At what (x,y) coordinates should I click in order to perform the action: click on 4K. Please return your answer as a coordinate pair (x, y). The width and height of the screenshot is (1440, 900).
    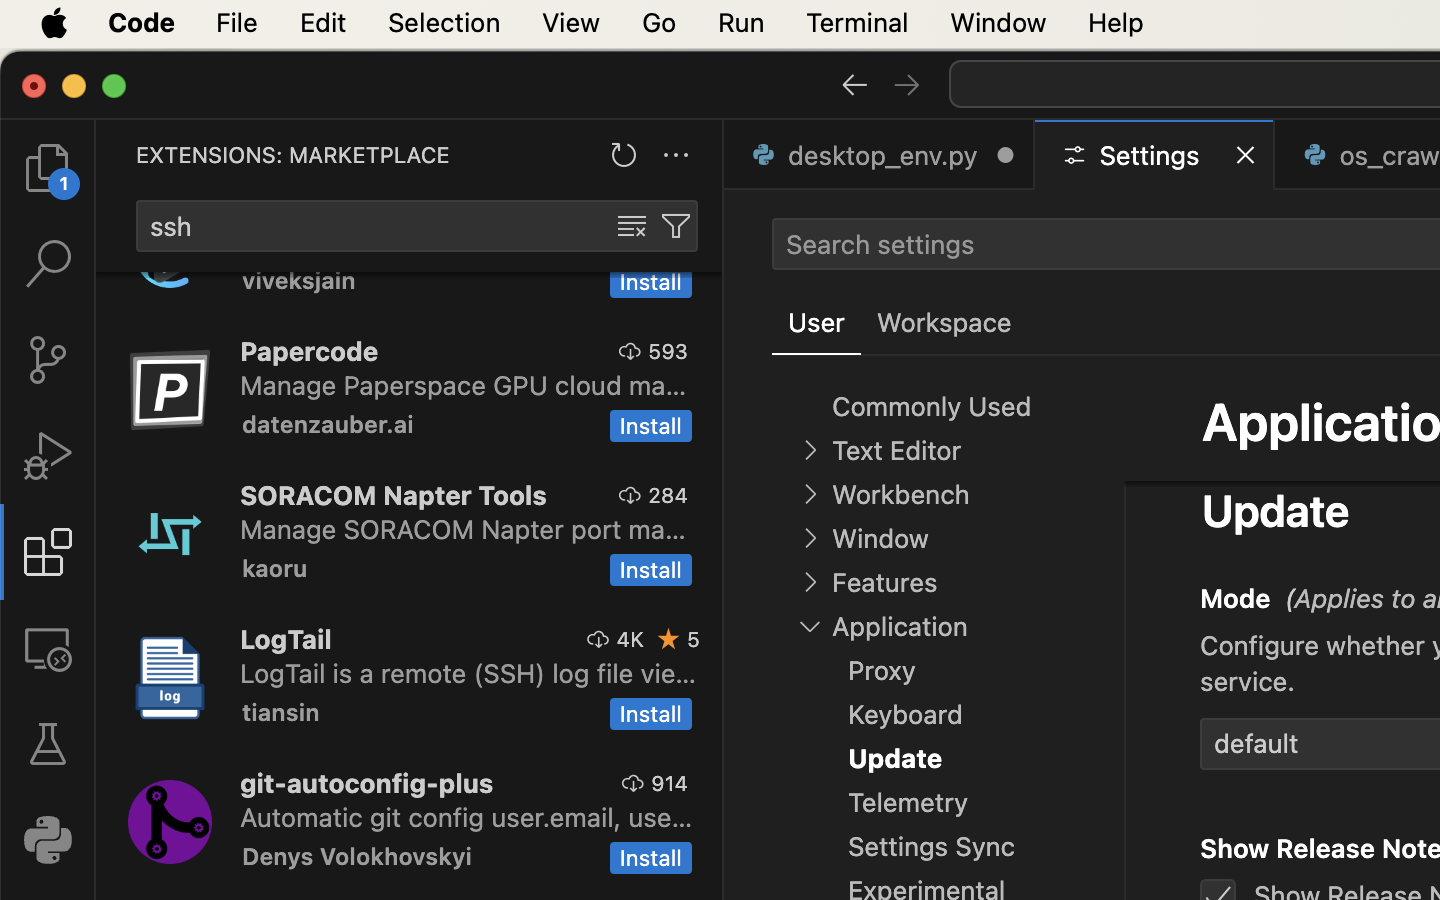
    Looking at the image, I should click on (630, 639).